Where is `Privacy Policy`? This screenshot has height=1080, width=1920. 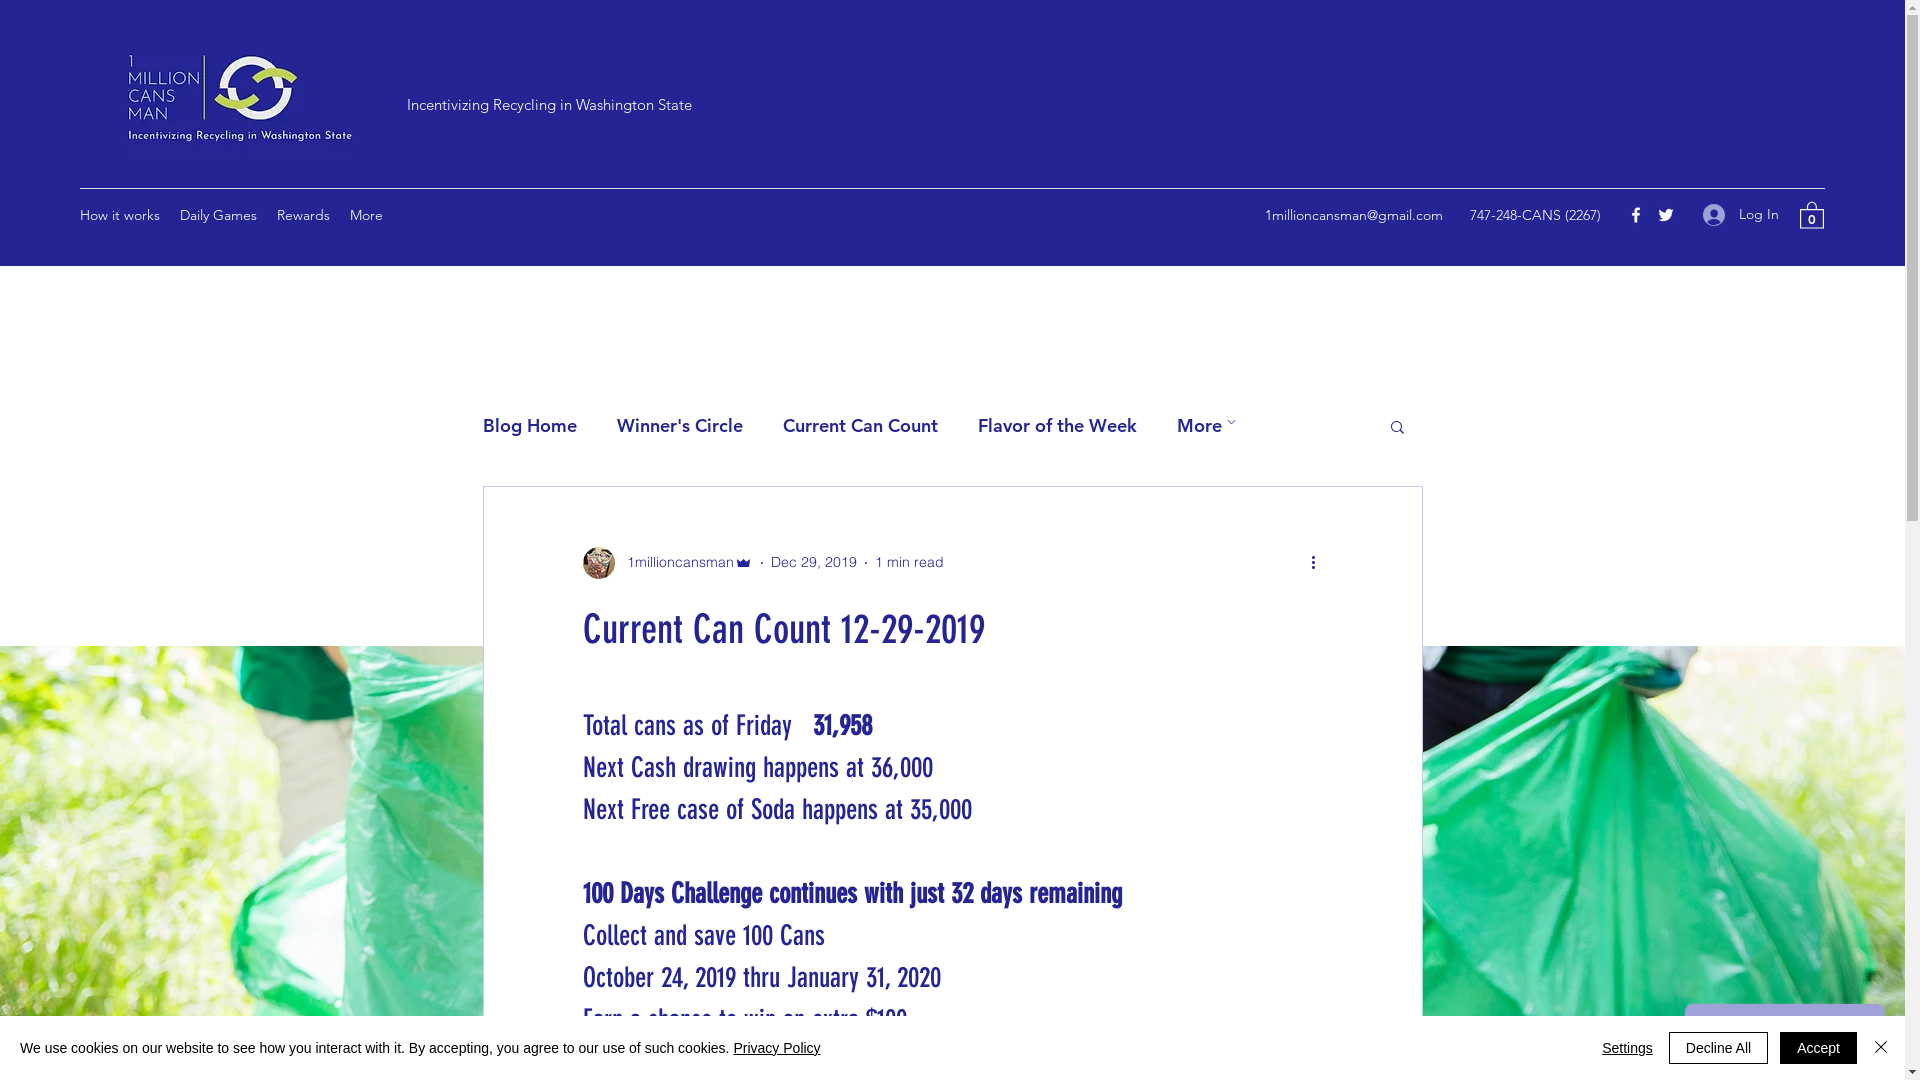 Privacy Policy is located at coordinates (776, 1048).